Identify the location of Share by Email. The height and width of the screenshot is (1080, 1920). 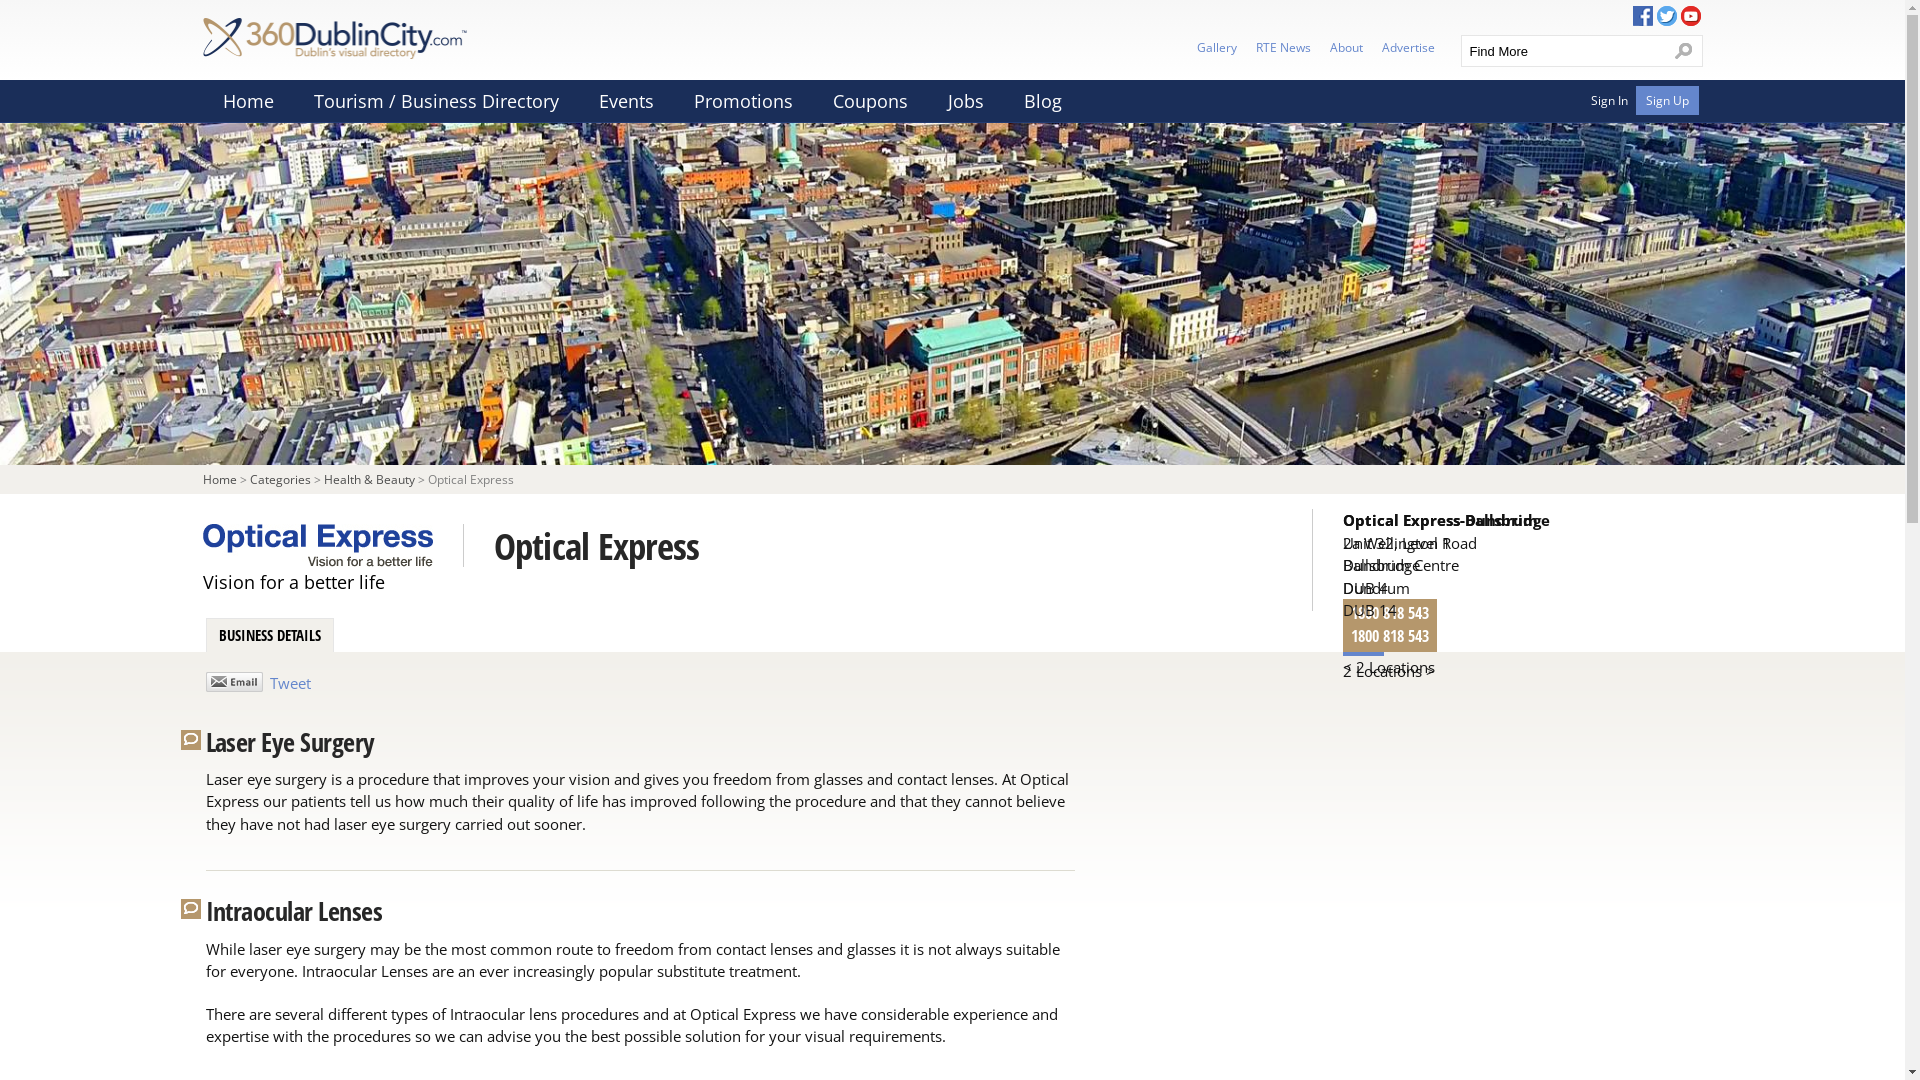
(234, 682).